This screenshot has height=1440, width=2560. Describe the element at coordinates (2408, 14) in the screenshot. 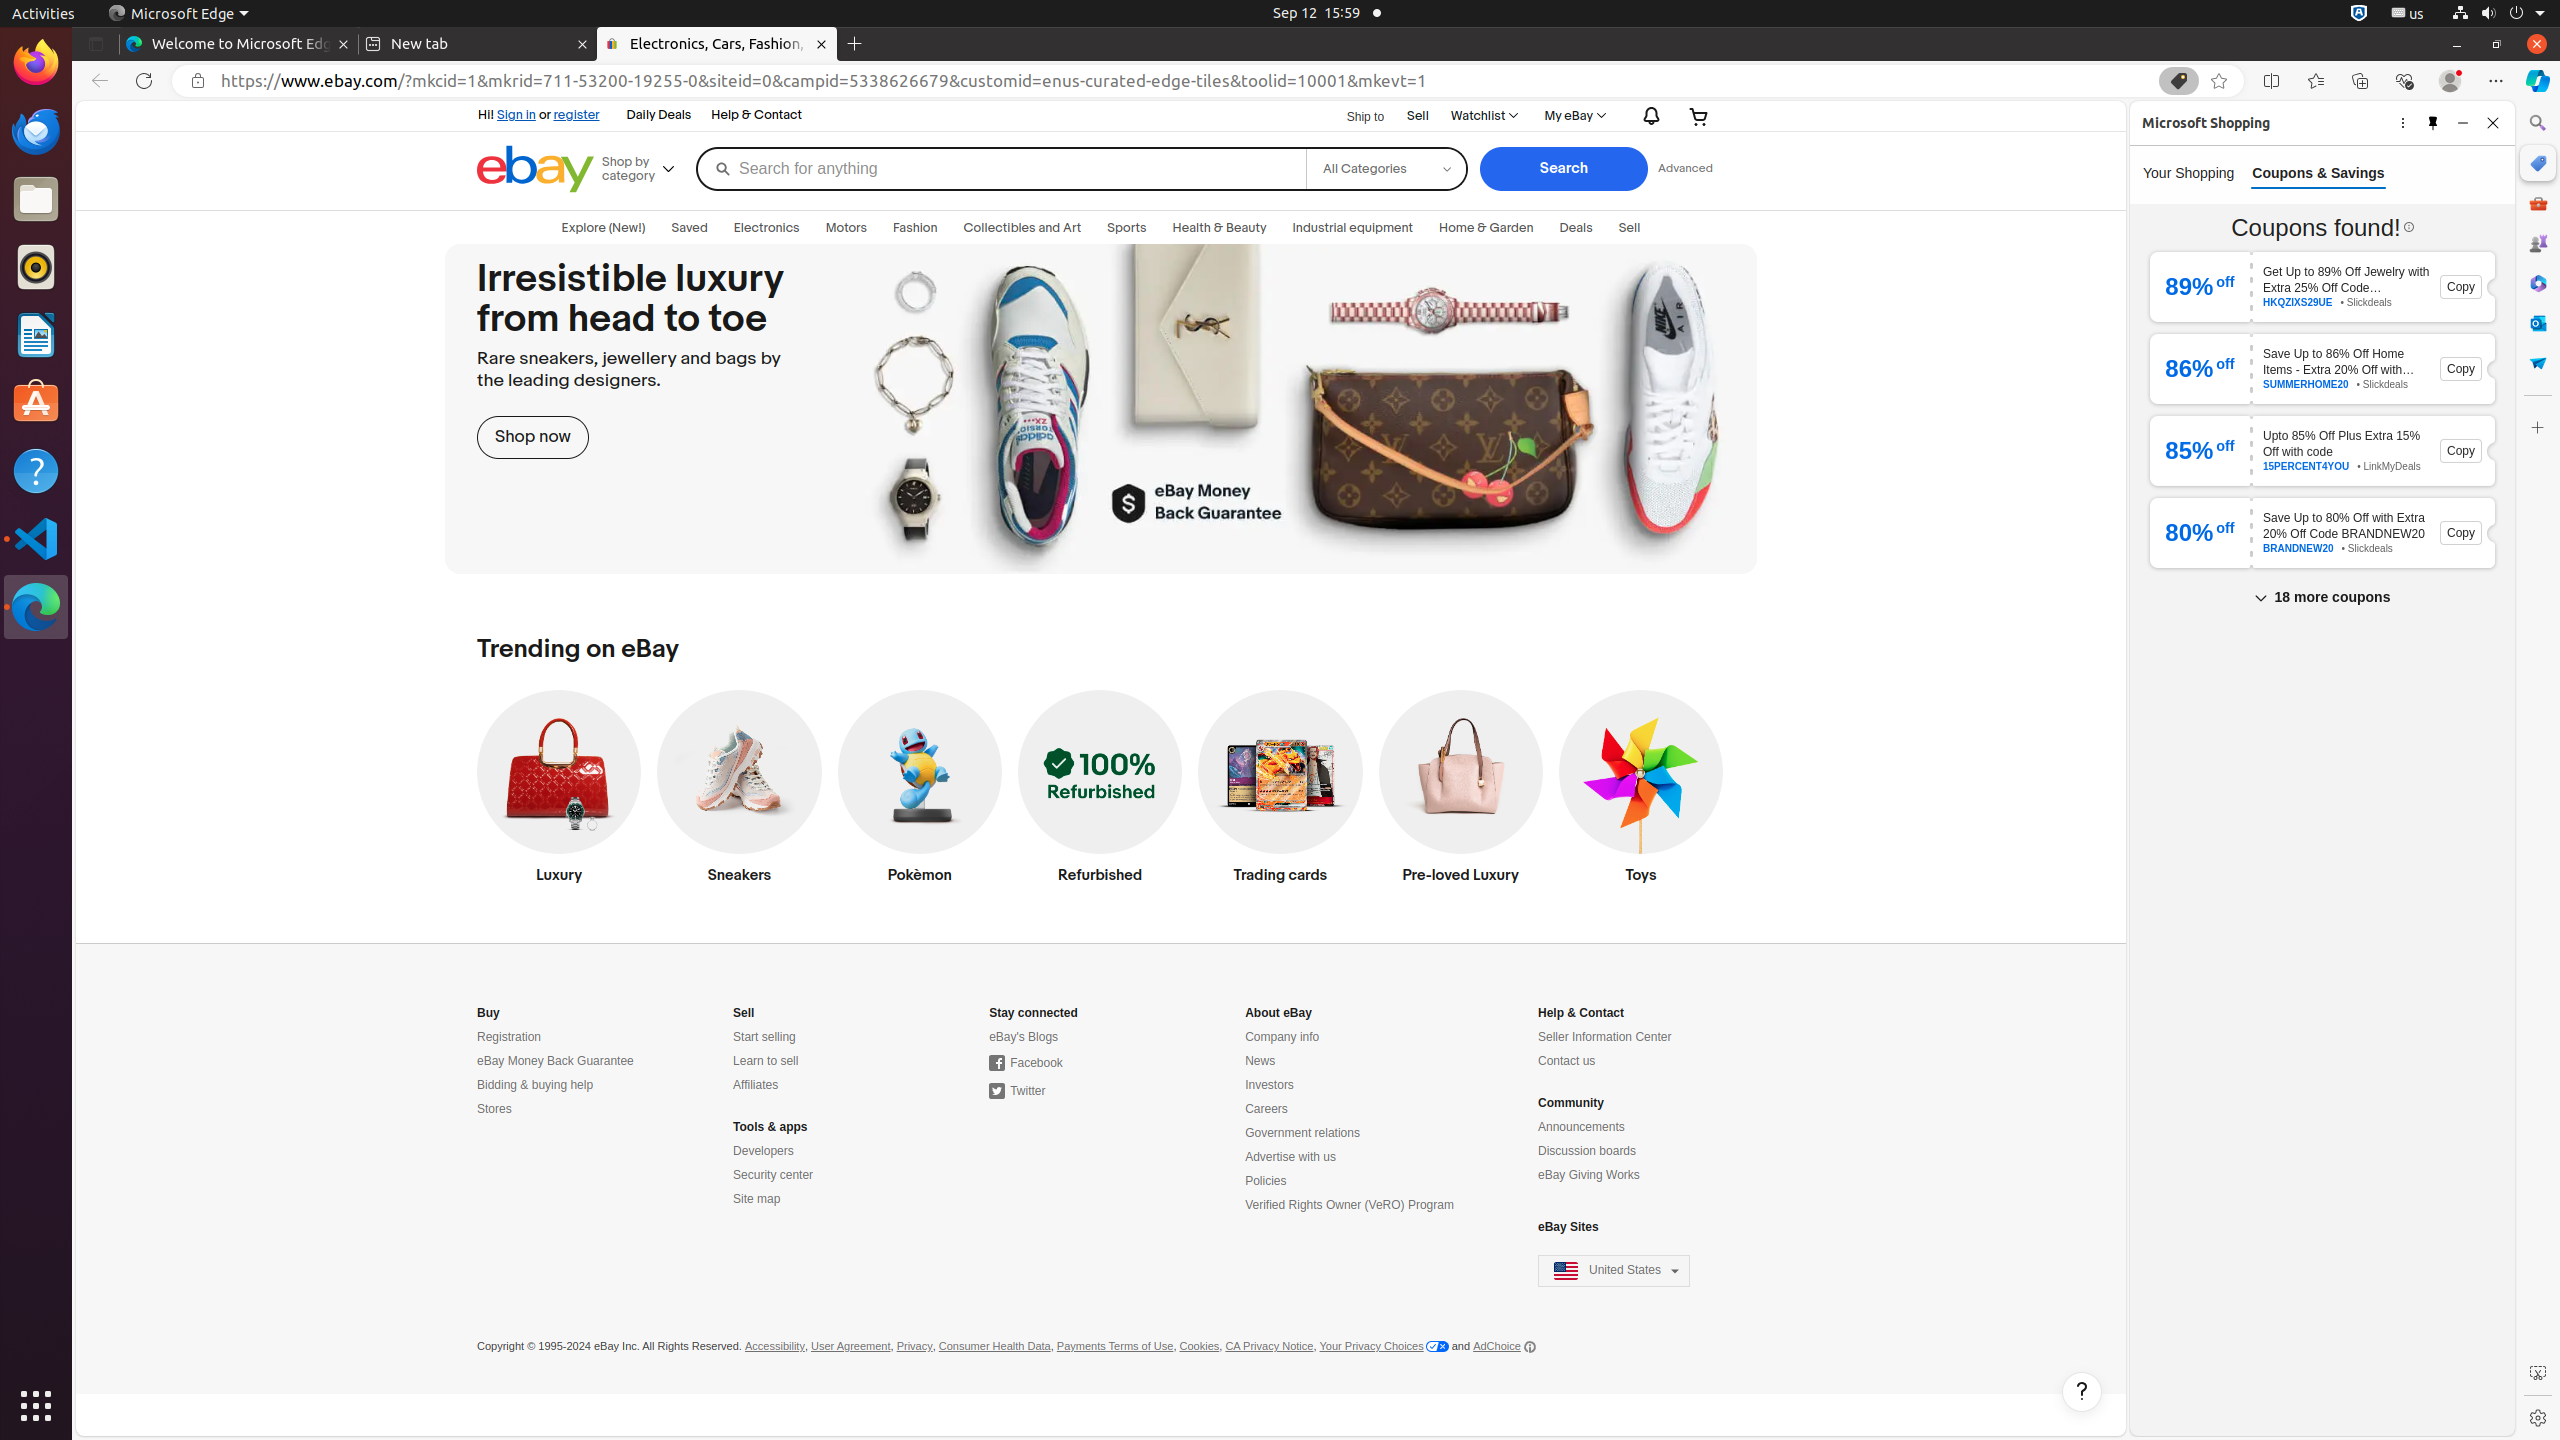

I see `:1.21/StatusNotifierItem` at that location.